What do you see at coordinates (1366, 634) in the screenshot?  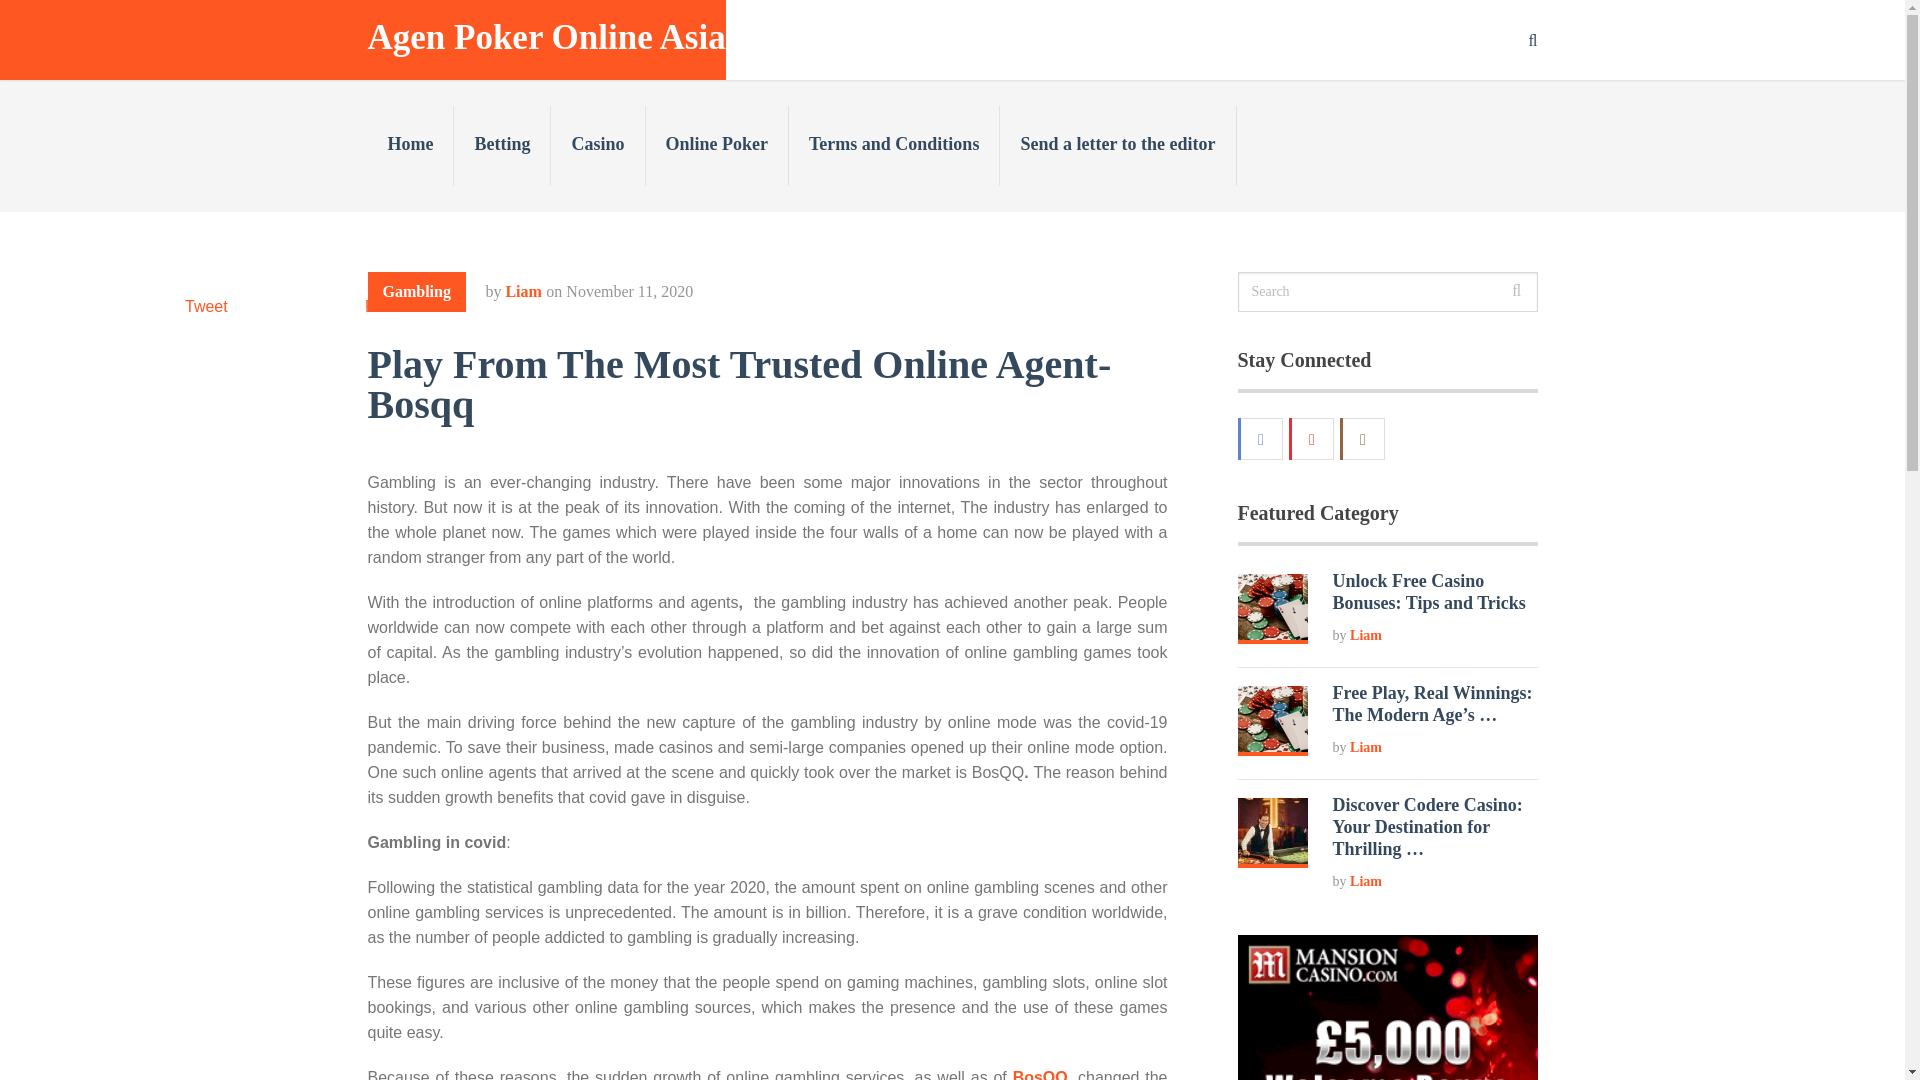 I see `Liam` at bounding box center [1366, 634].